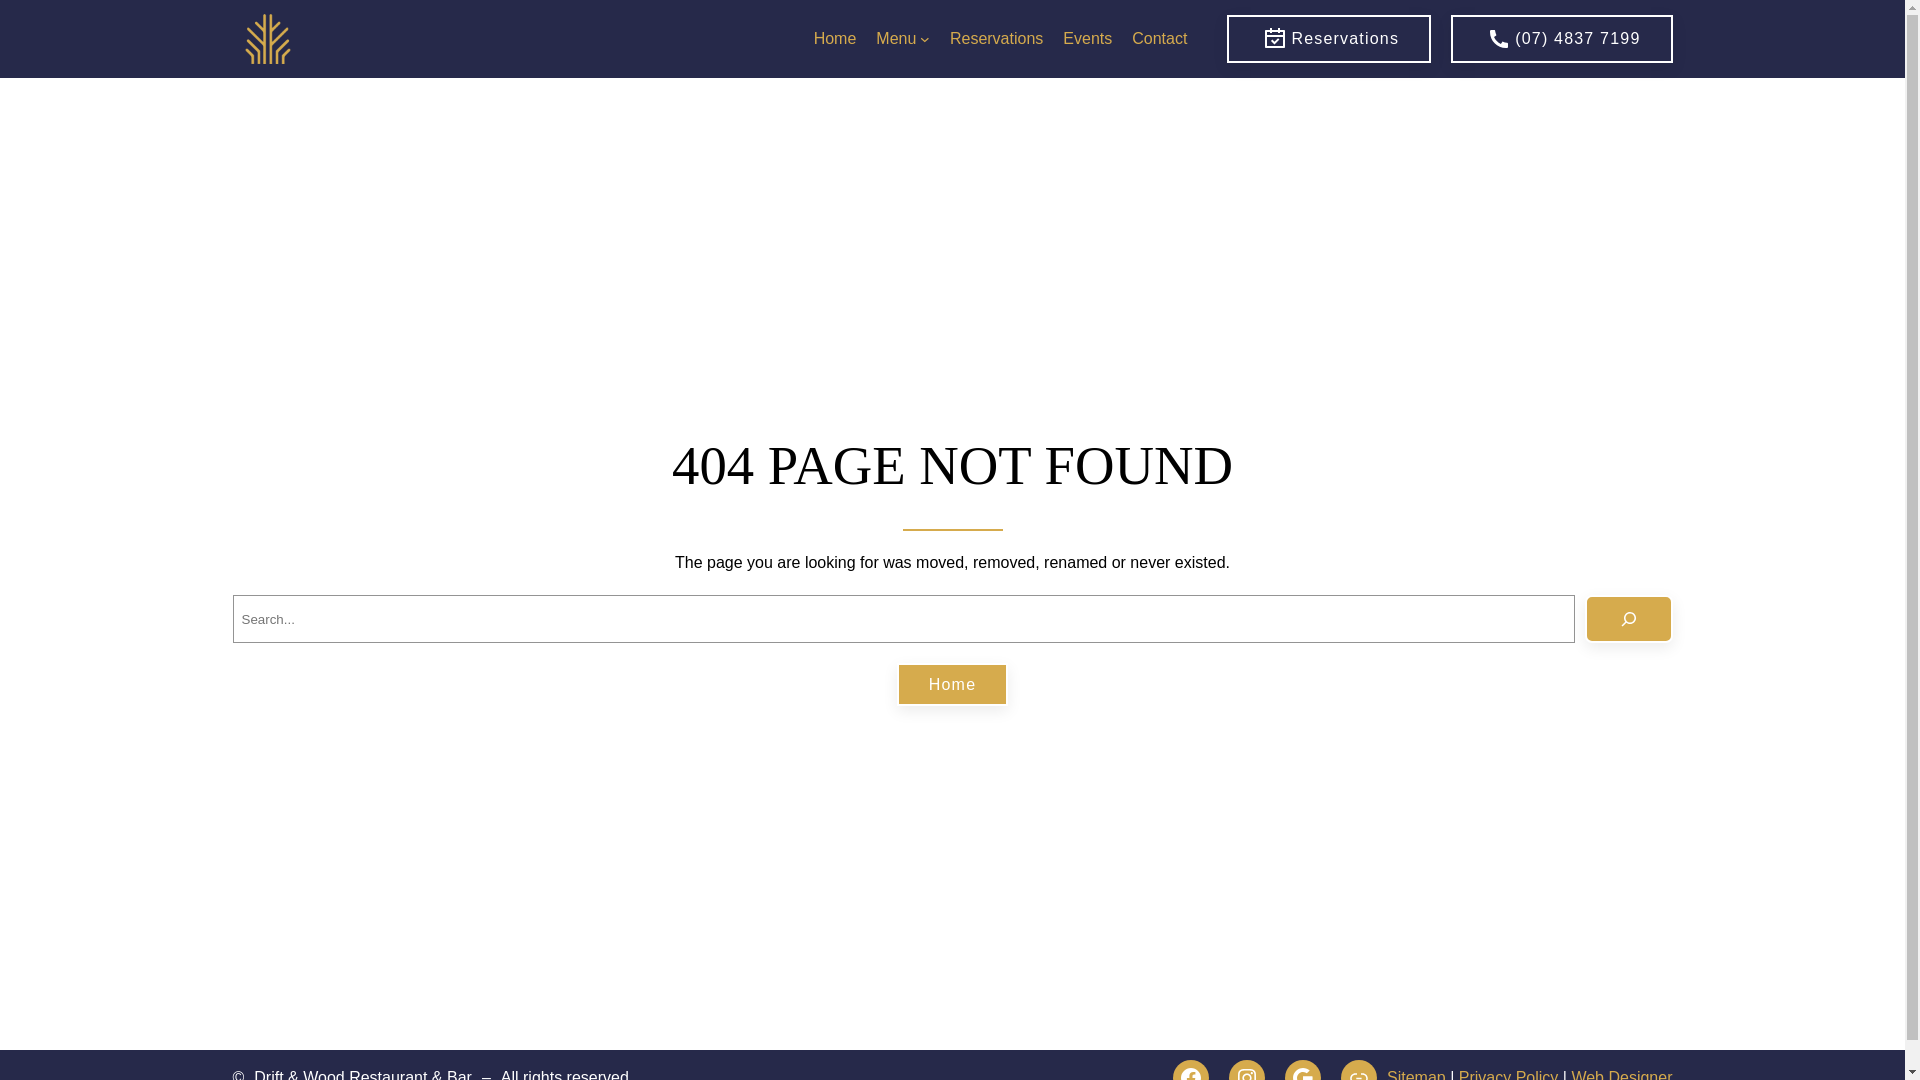 This screenshot has width=1920, height=1080. Describe the element at coordinates (1562, 39) in the screenshot. I see `(07) 4837 7199` at that location.